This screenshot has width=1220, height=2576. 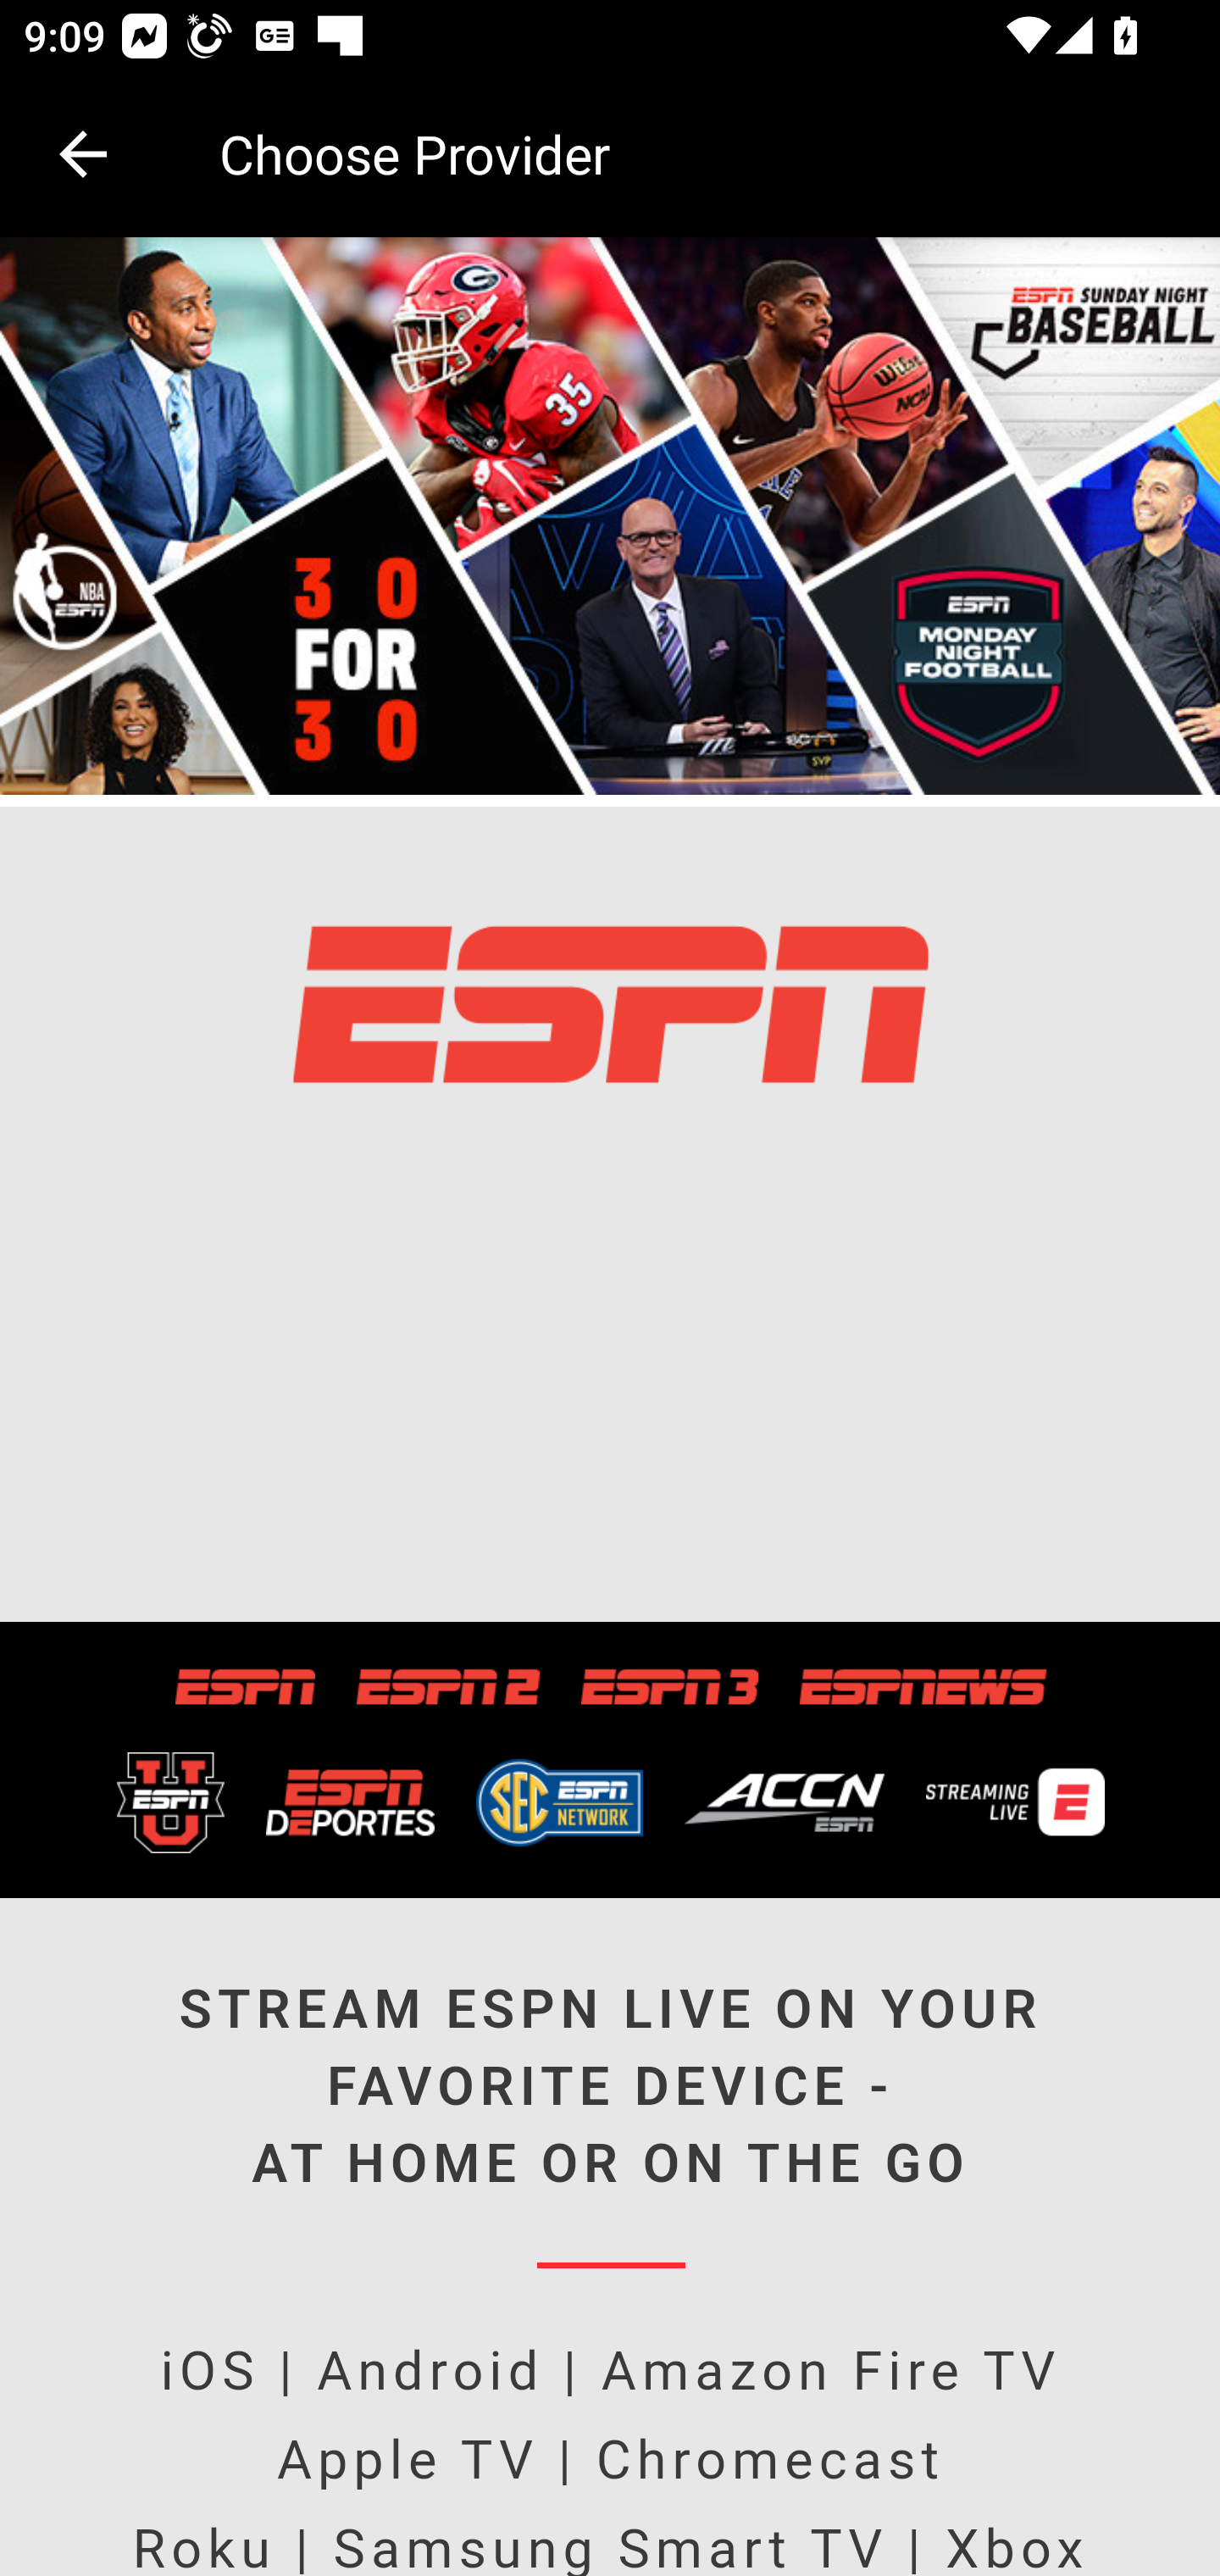 What do you see at coordinates (83, 154) in the screenshot?
I see `Navigate up` at bounding box center [83, 154].